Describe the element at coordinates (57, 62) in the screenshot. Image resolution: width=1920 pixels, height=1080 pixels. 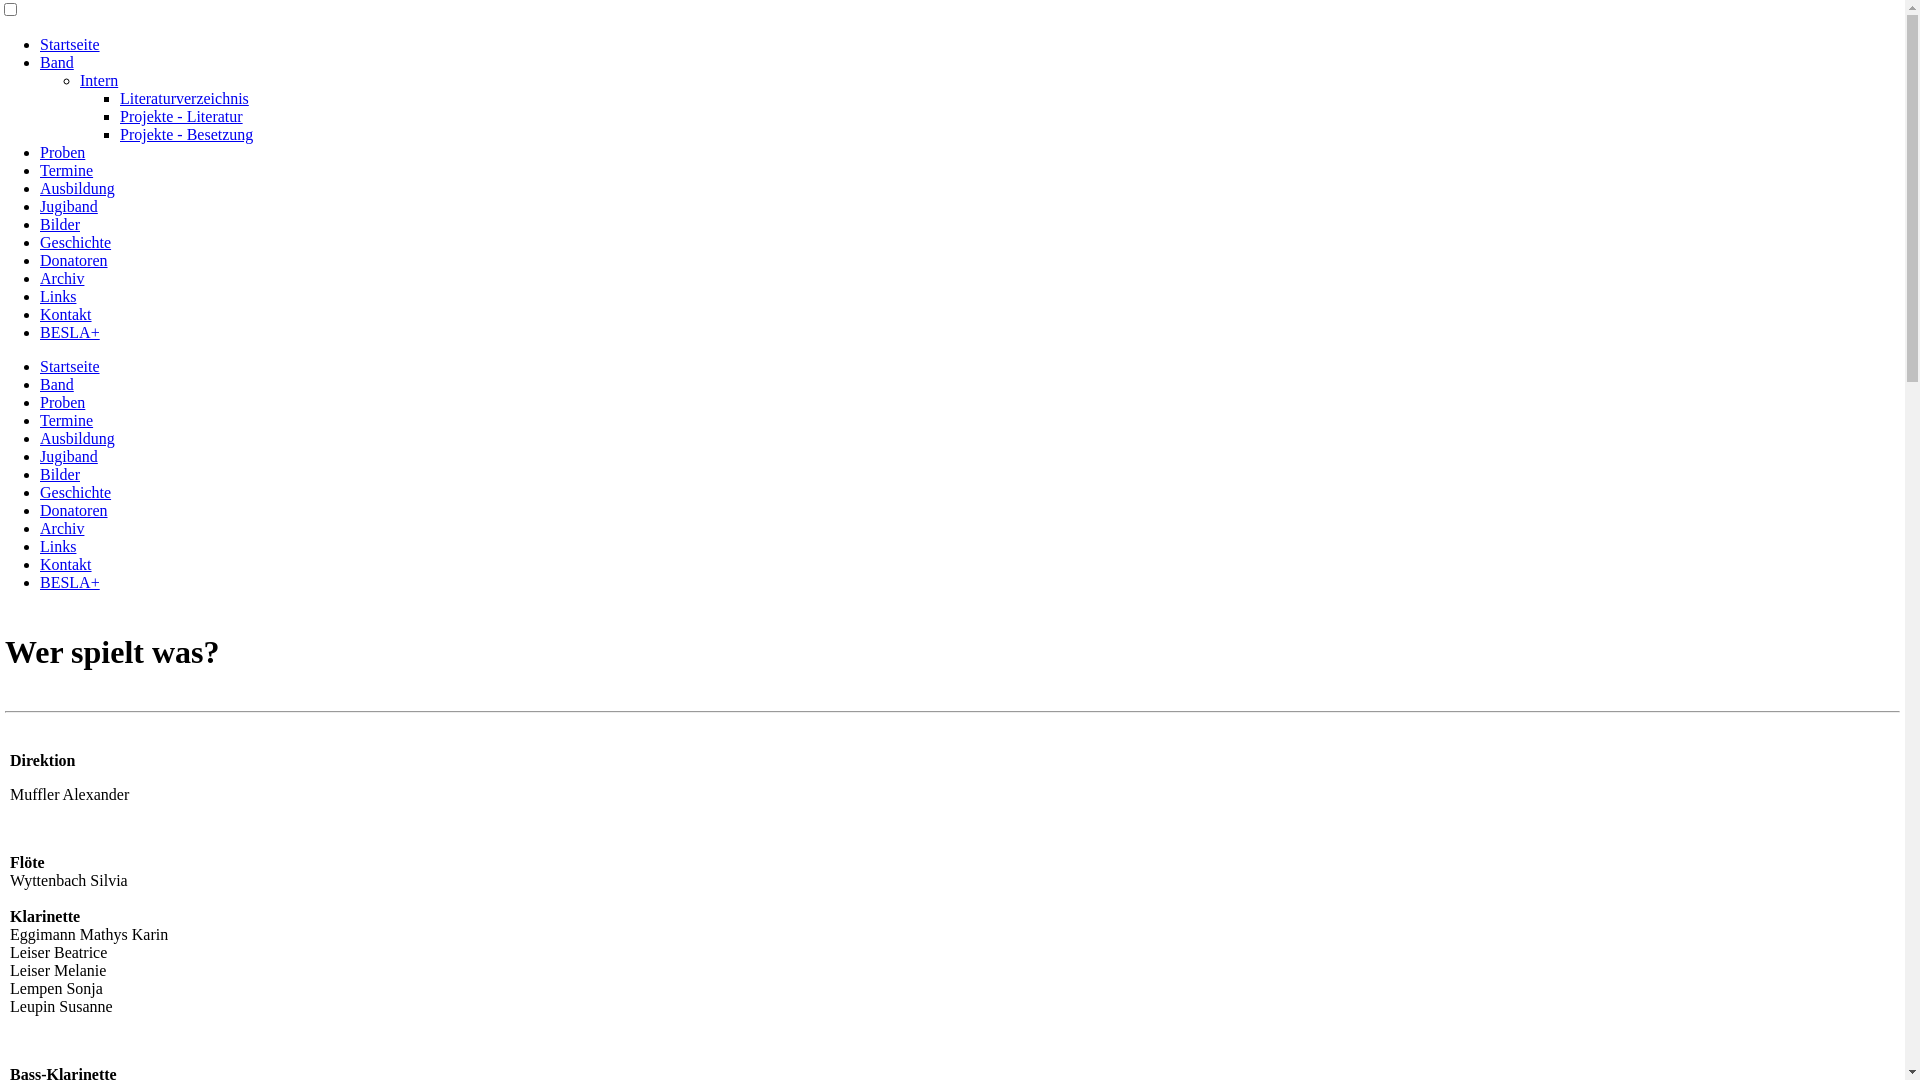
I see `Band` at that location.